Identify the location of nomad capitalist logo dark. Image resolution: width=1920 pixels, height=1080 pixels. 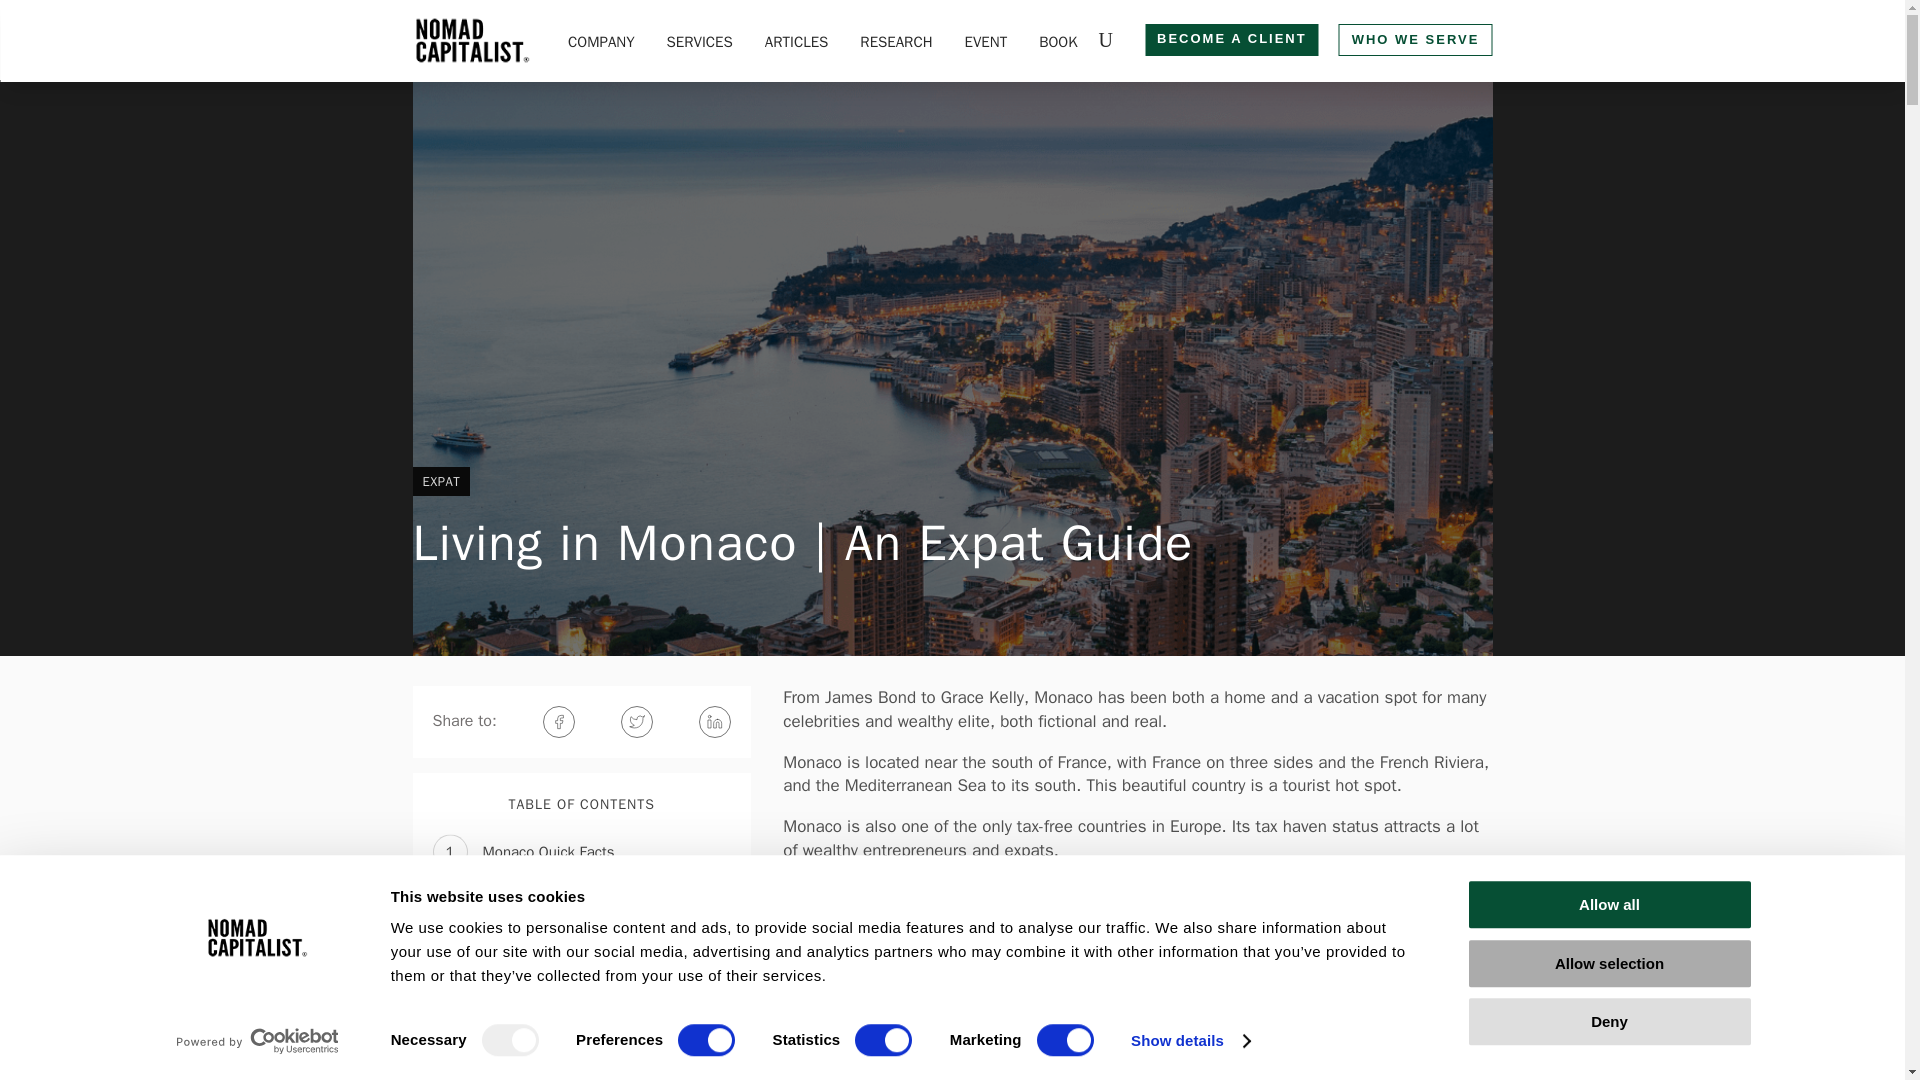
(472, 40).